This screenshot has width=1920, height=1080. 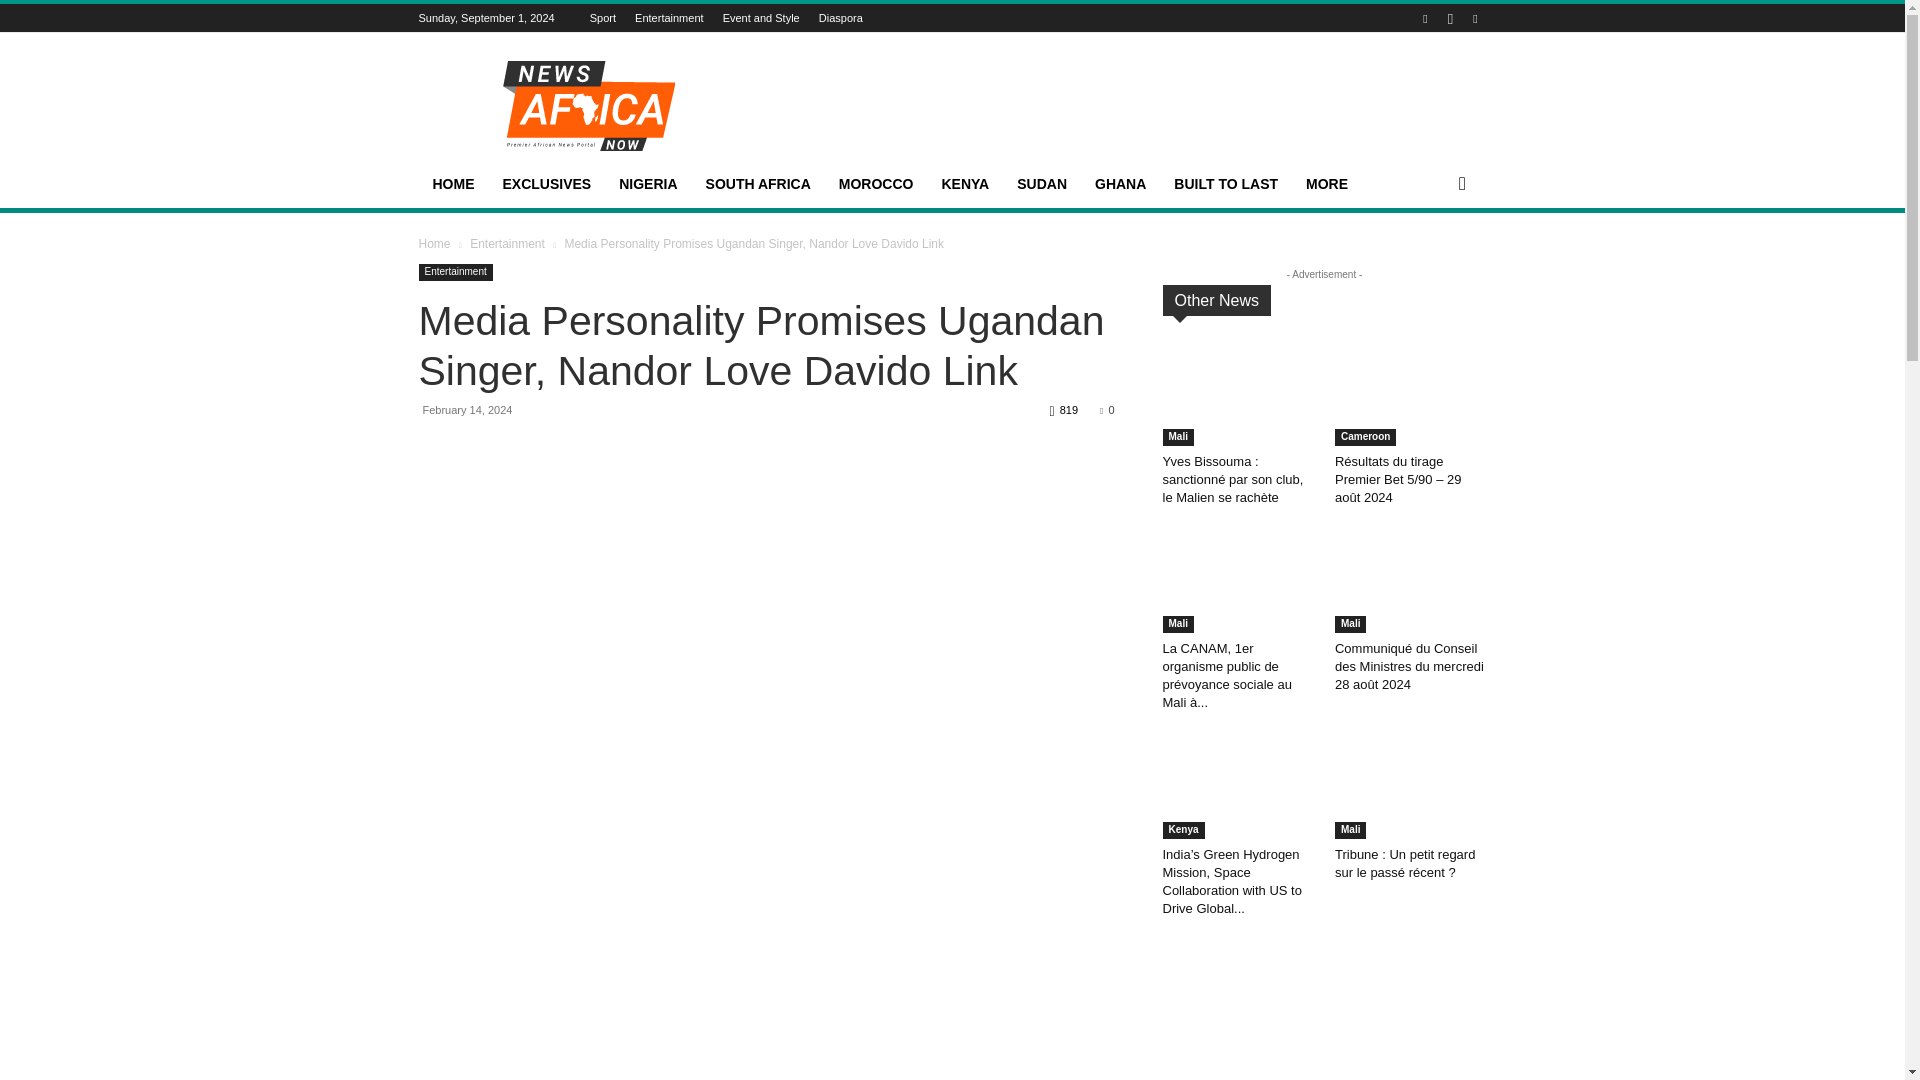 What do you see at coordinates (876, 184) in the screenshot?
I see `MOROCCO` at bounding box center [876, 184].